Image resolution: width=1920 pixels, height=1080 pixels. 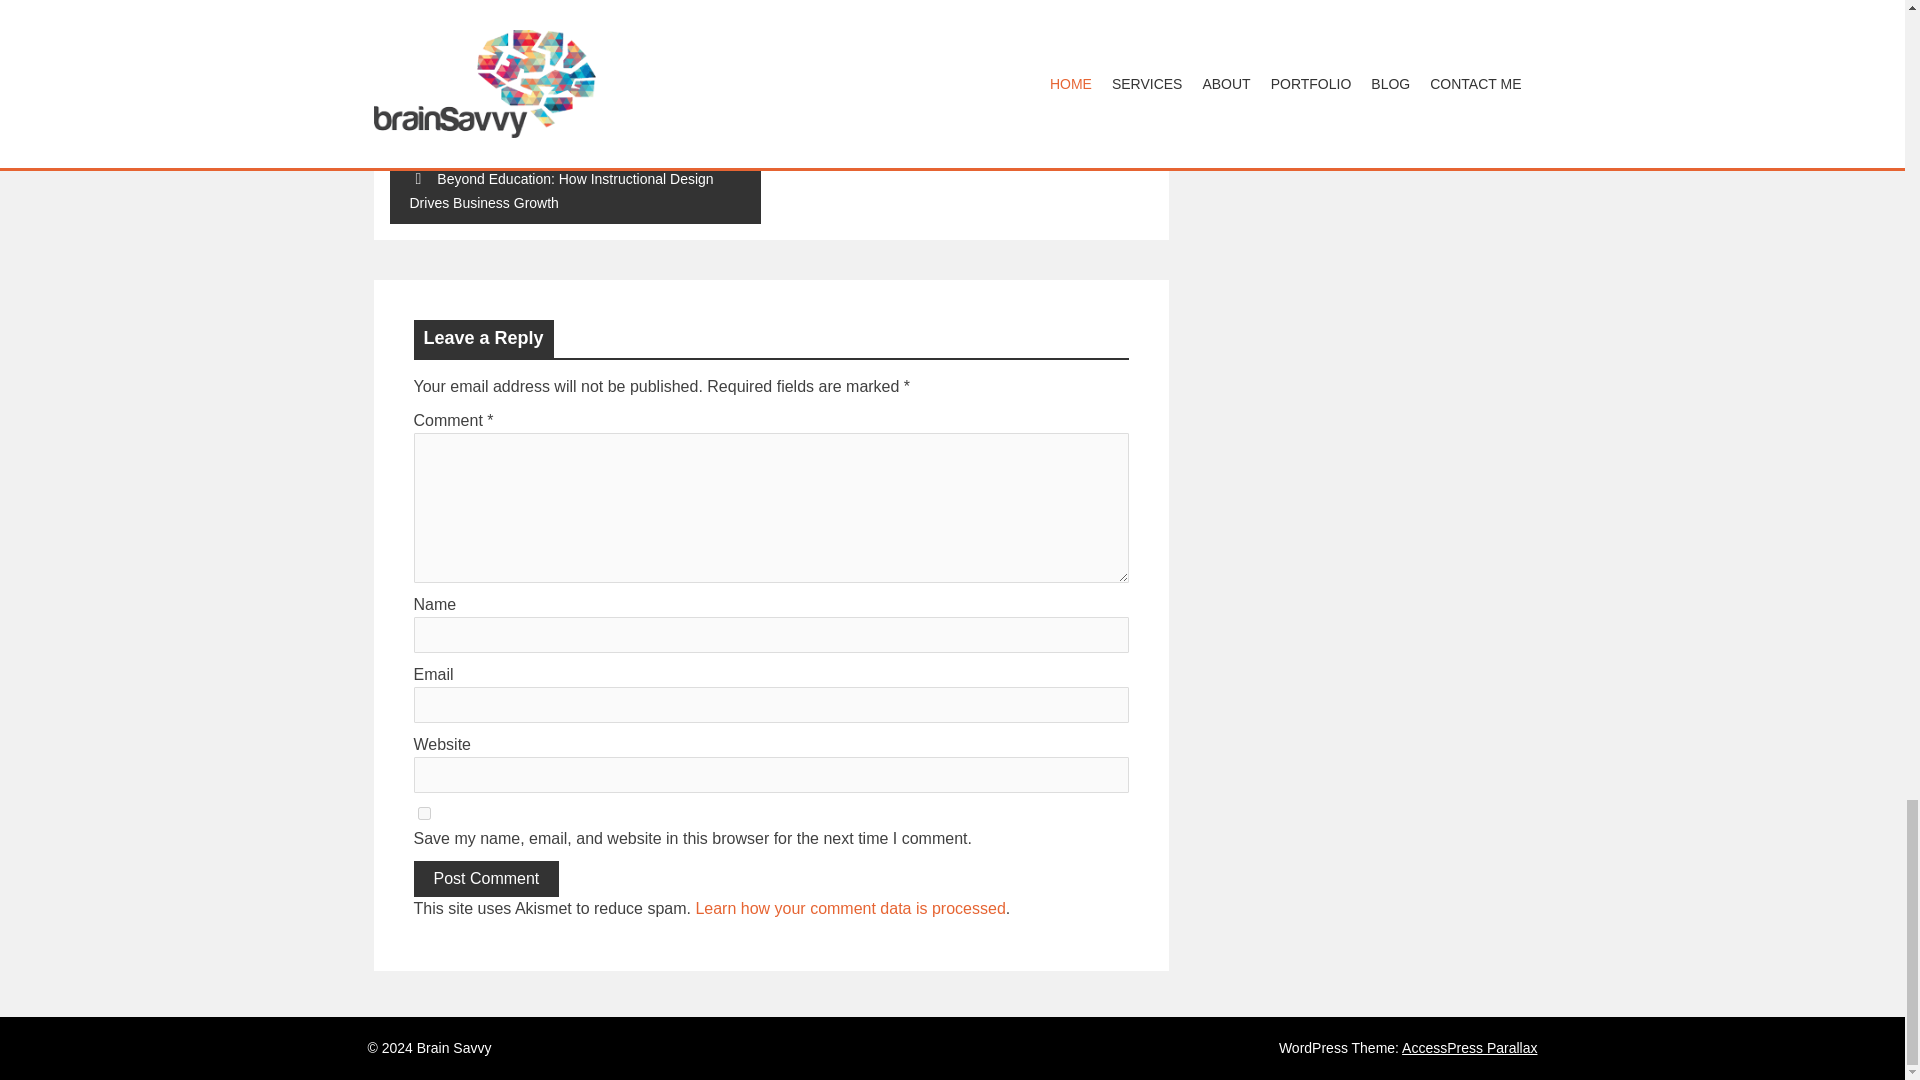 I want to click on Learn how your comment data is processed, so click(x=850, y=908).